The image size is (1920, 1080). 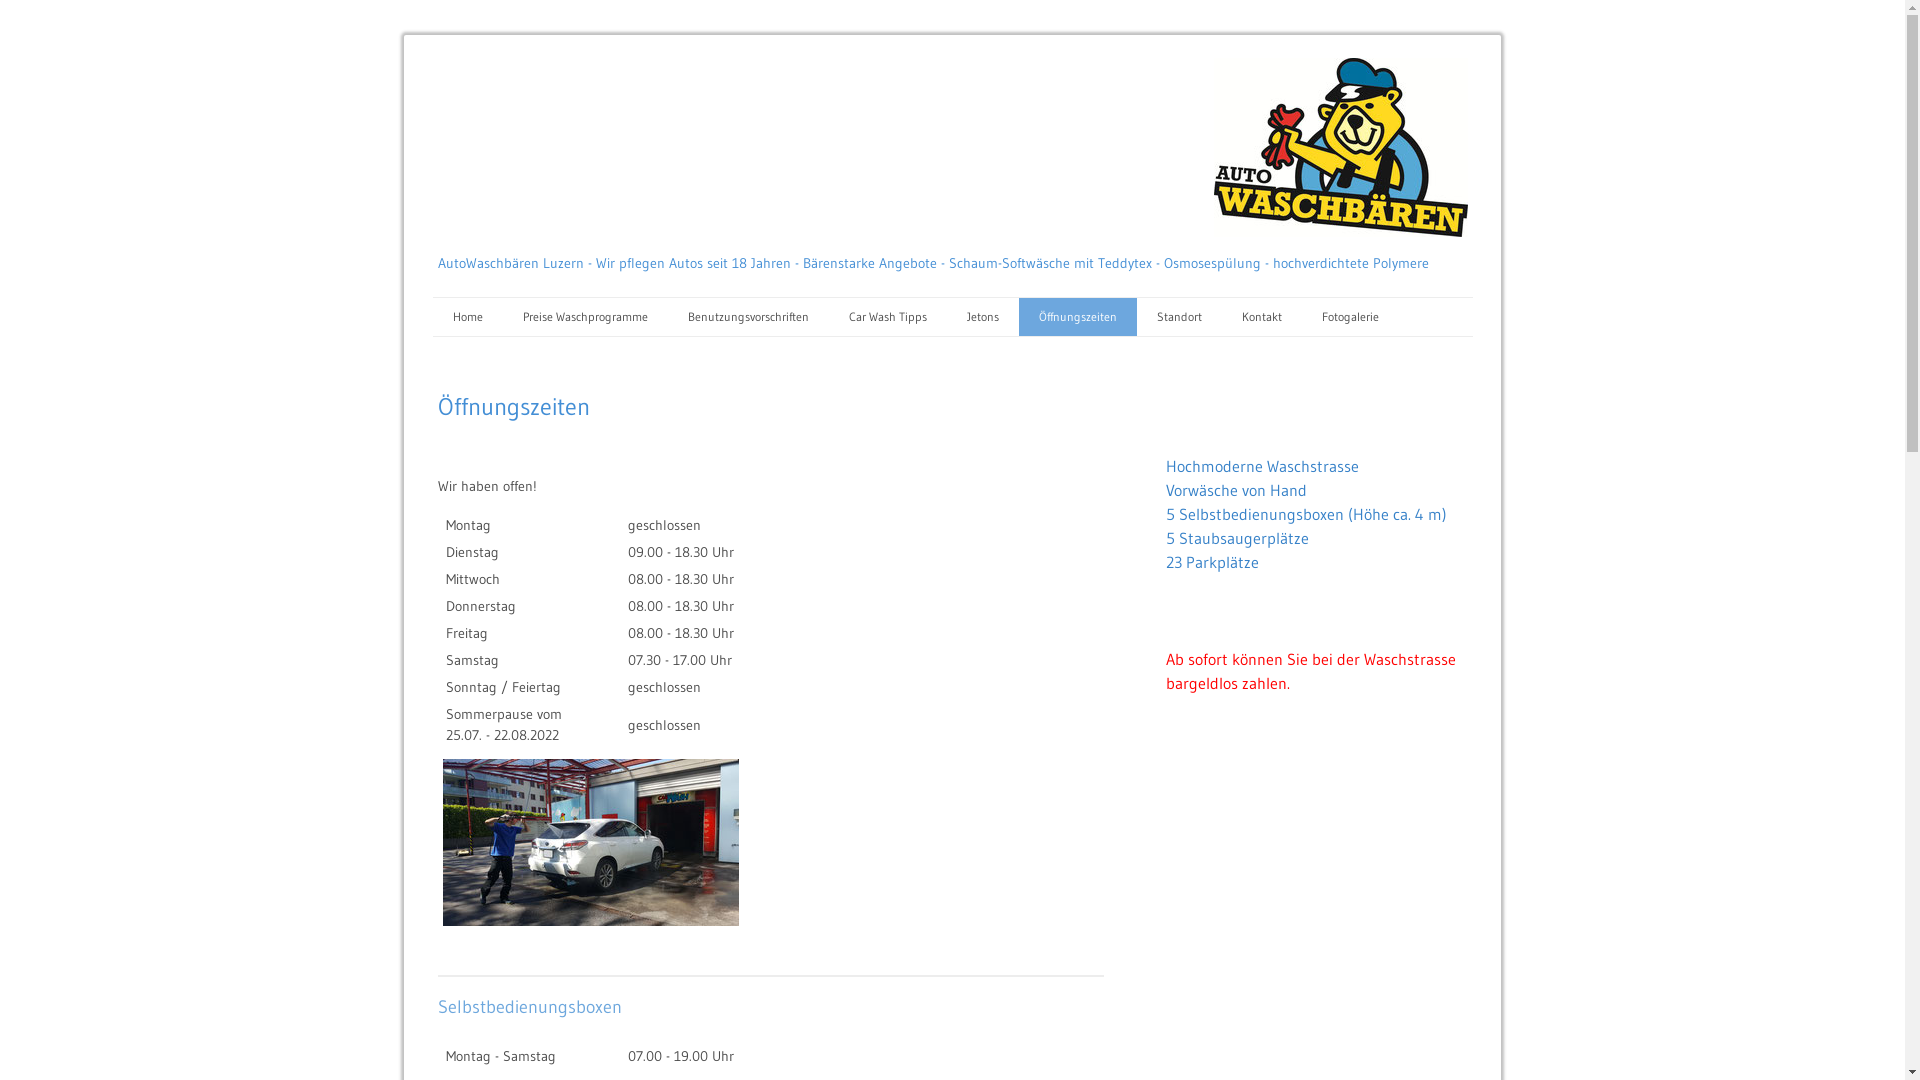 I want to click on Jetons, so click(x=982, y=317).